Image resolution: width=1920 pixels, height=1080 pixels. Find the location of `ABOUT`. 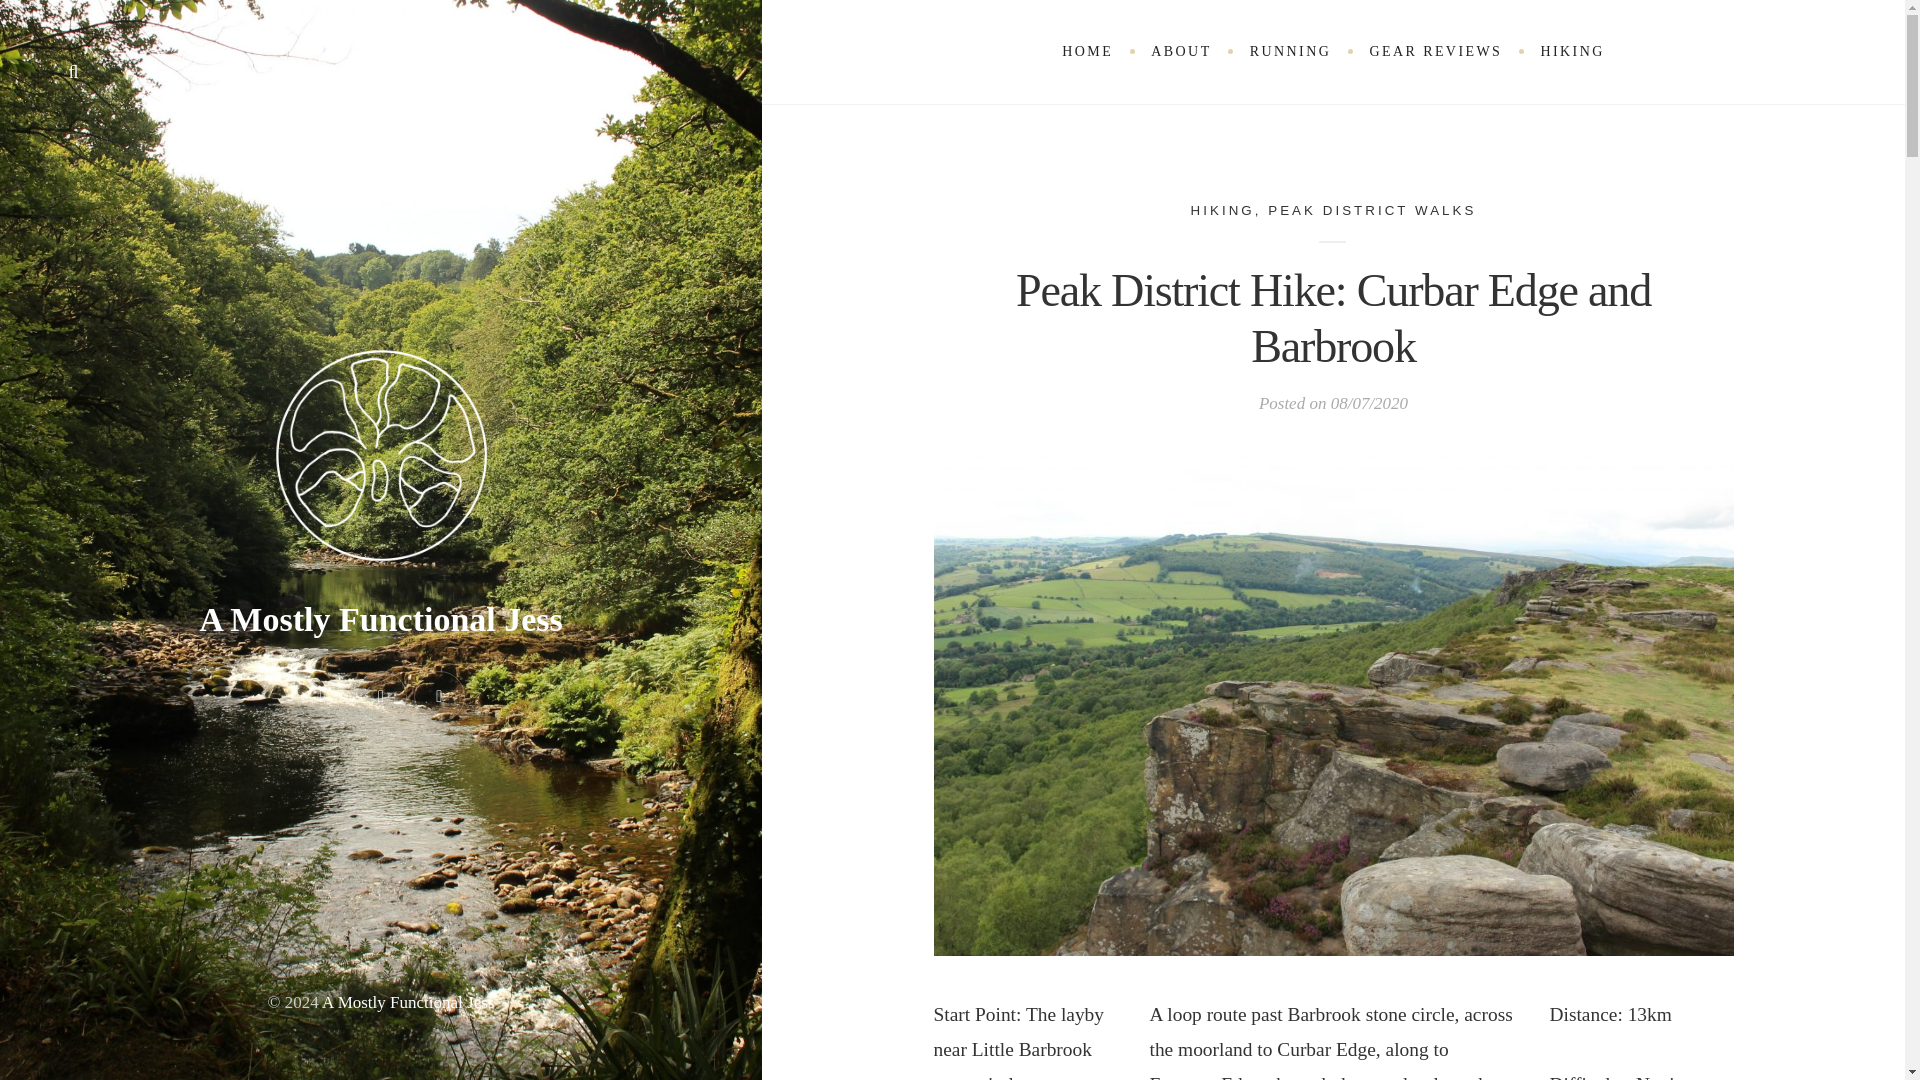

ABOUT is located at coordinates (1181, 52).